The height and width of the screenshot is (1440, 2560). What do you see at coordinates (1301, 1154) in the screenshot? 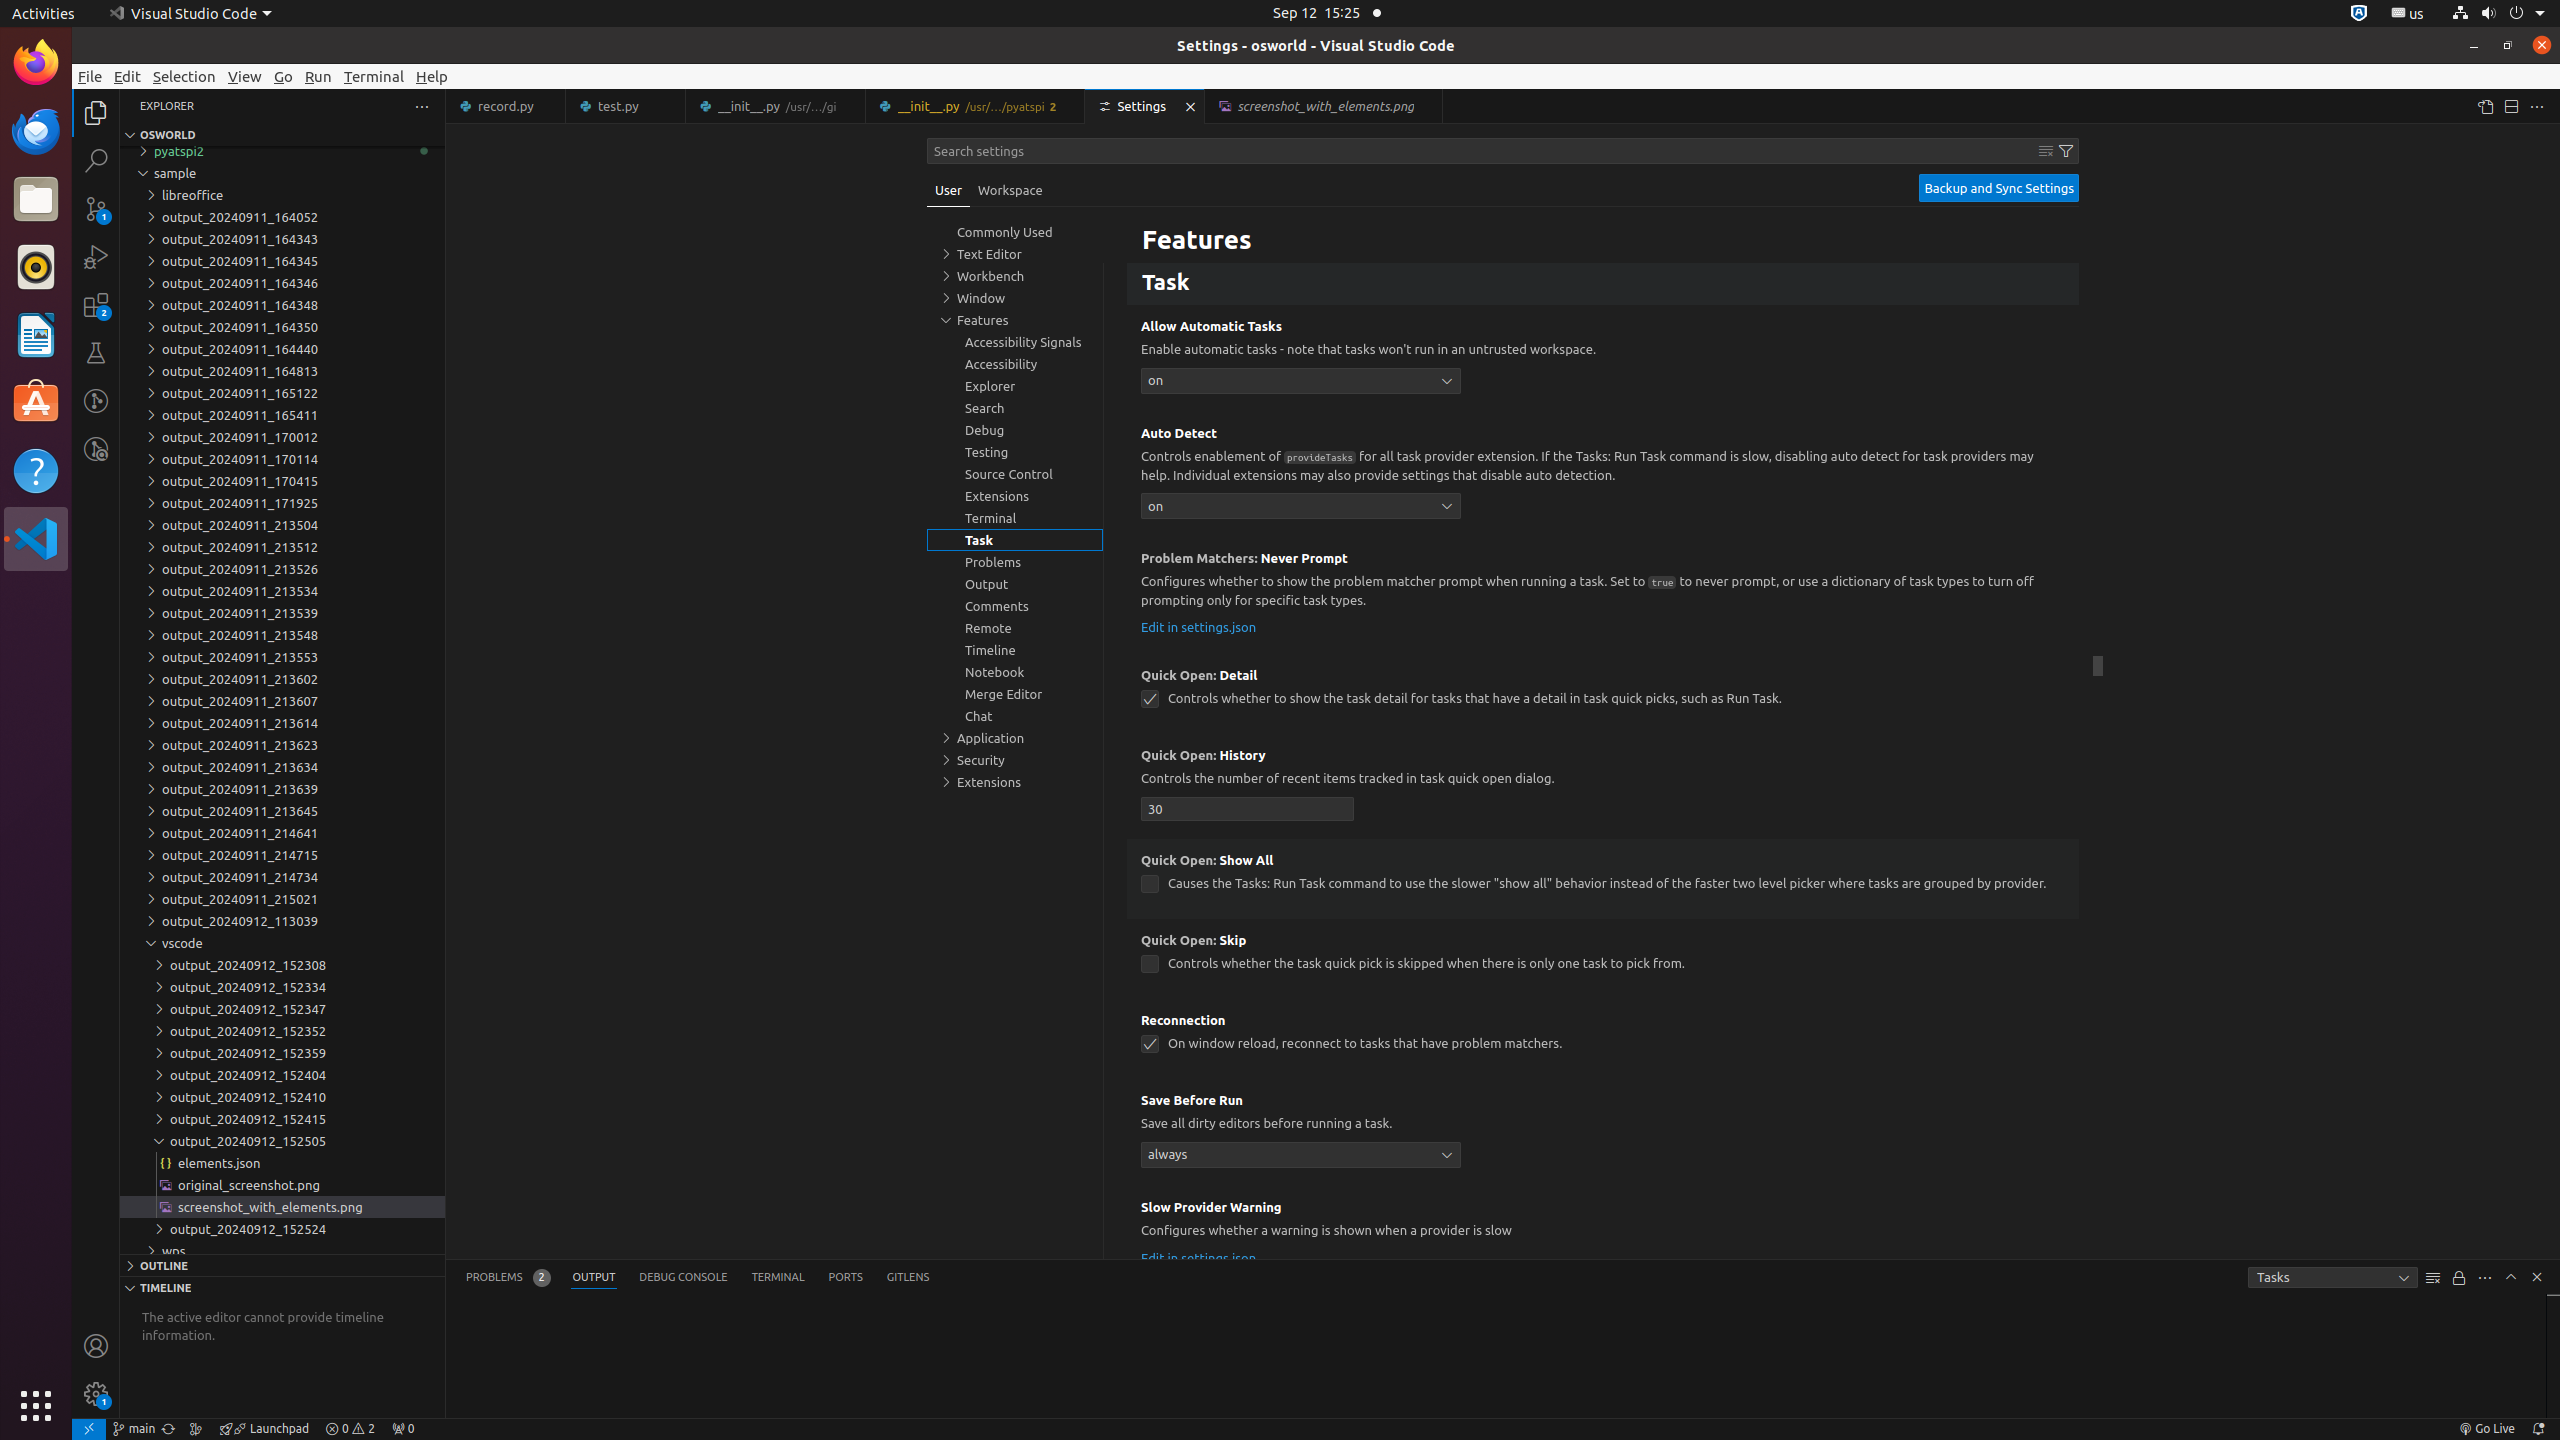
I see `always` at bounding box center [1301, 1154].